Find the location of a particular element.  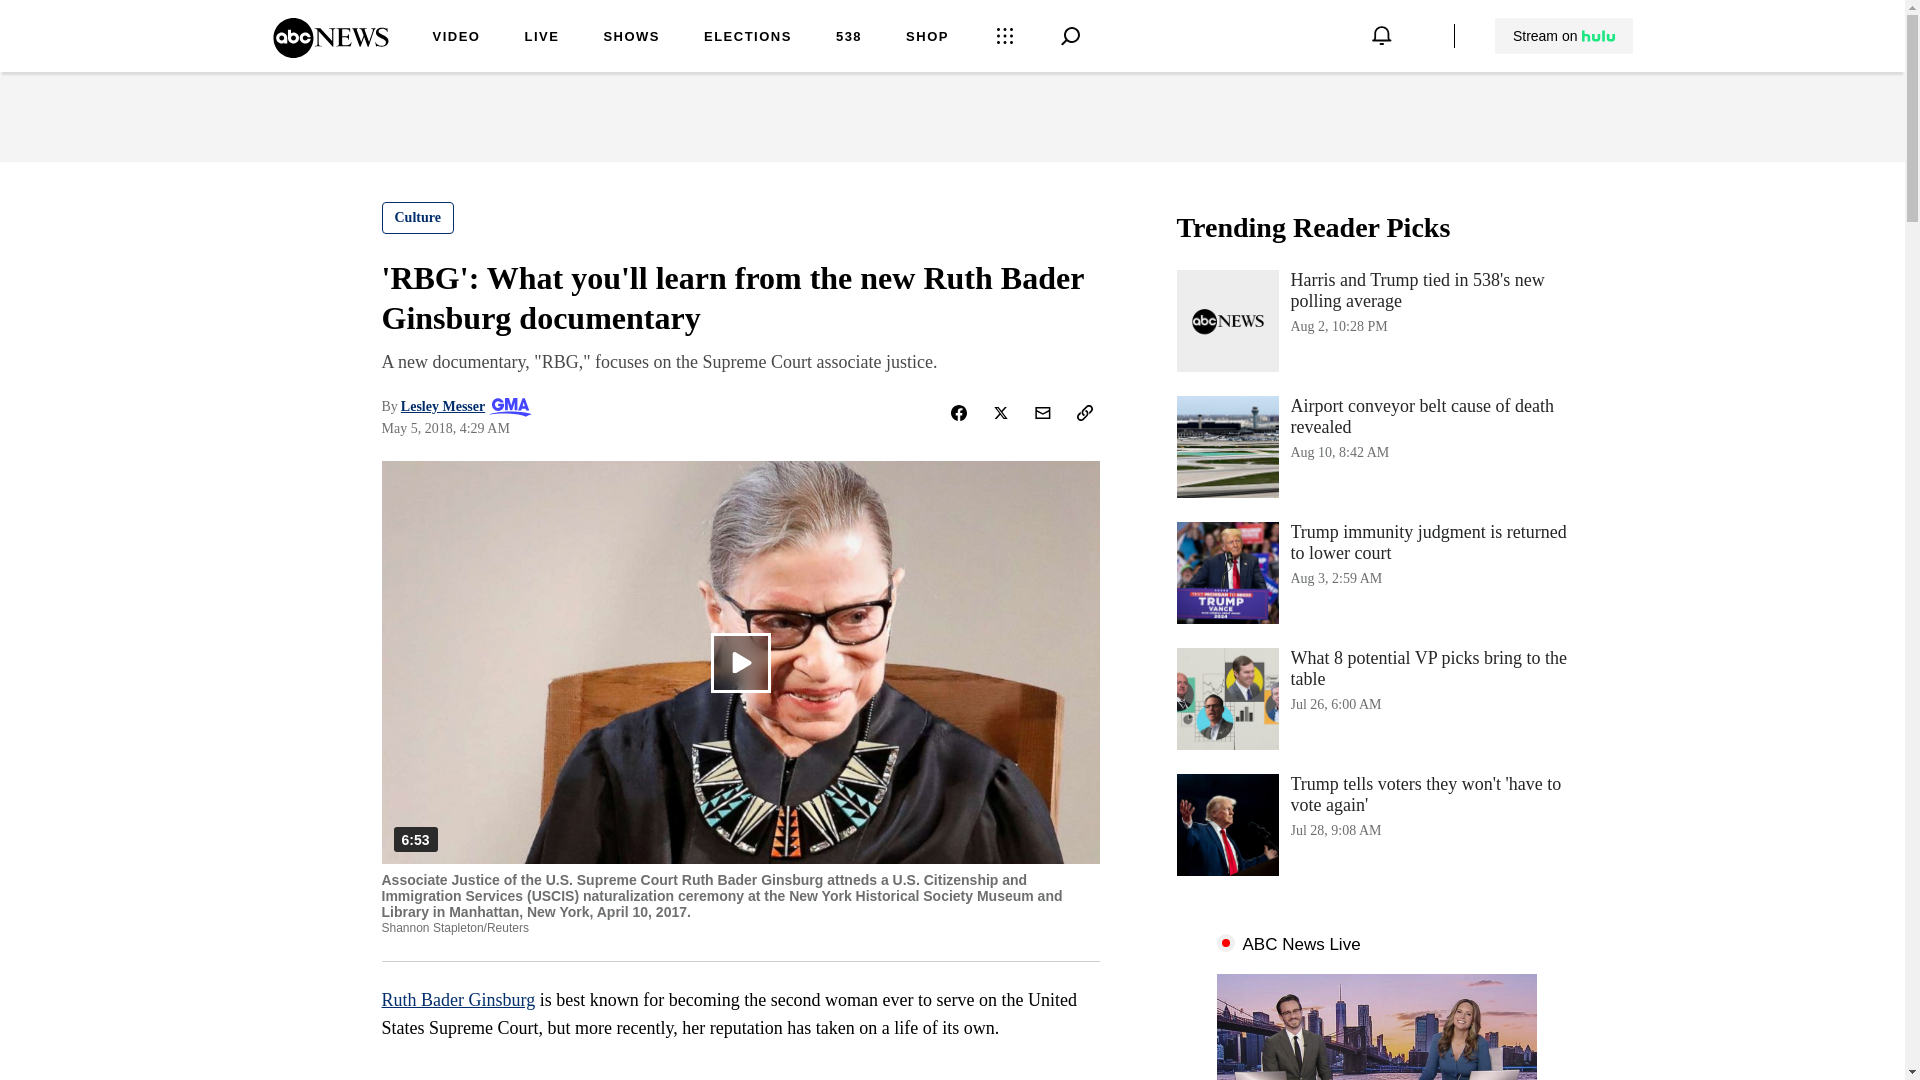

LIVE is located at coordinates (541, 38).